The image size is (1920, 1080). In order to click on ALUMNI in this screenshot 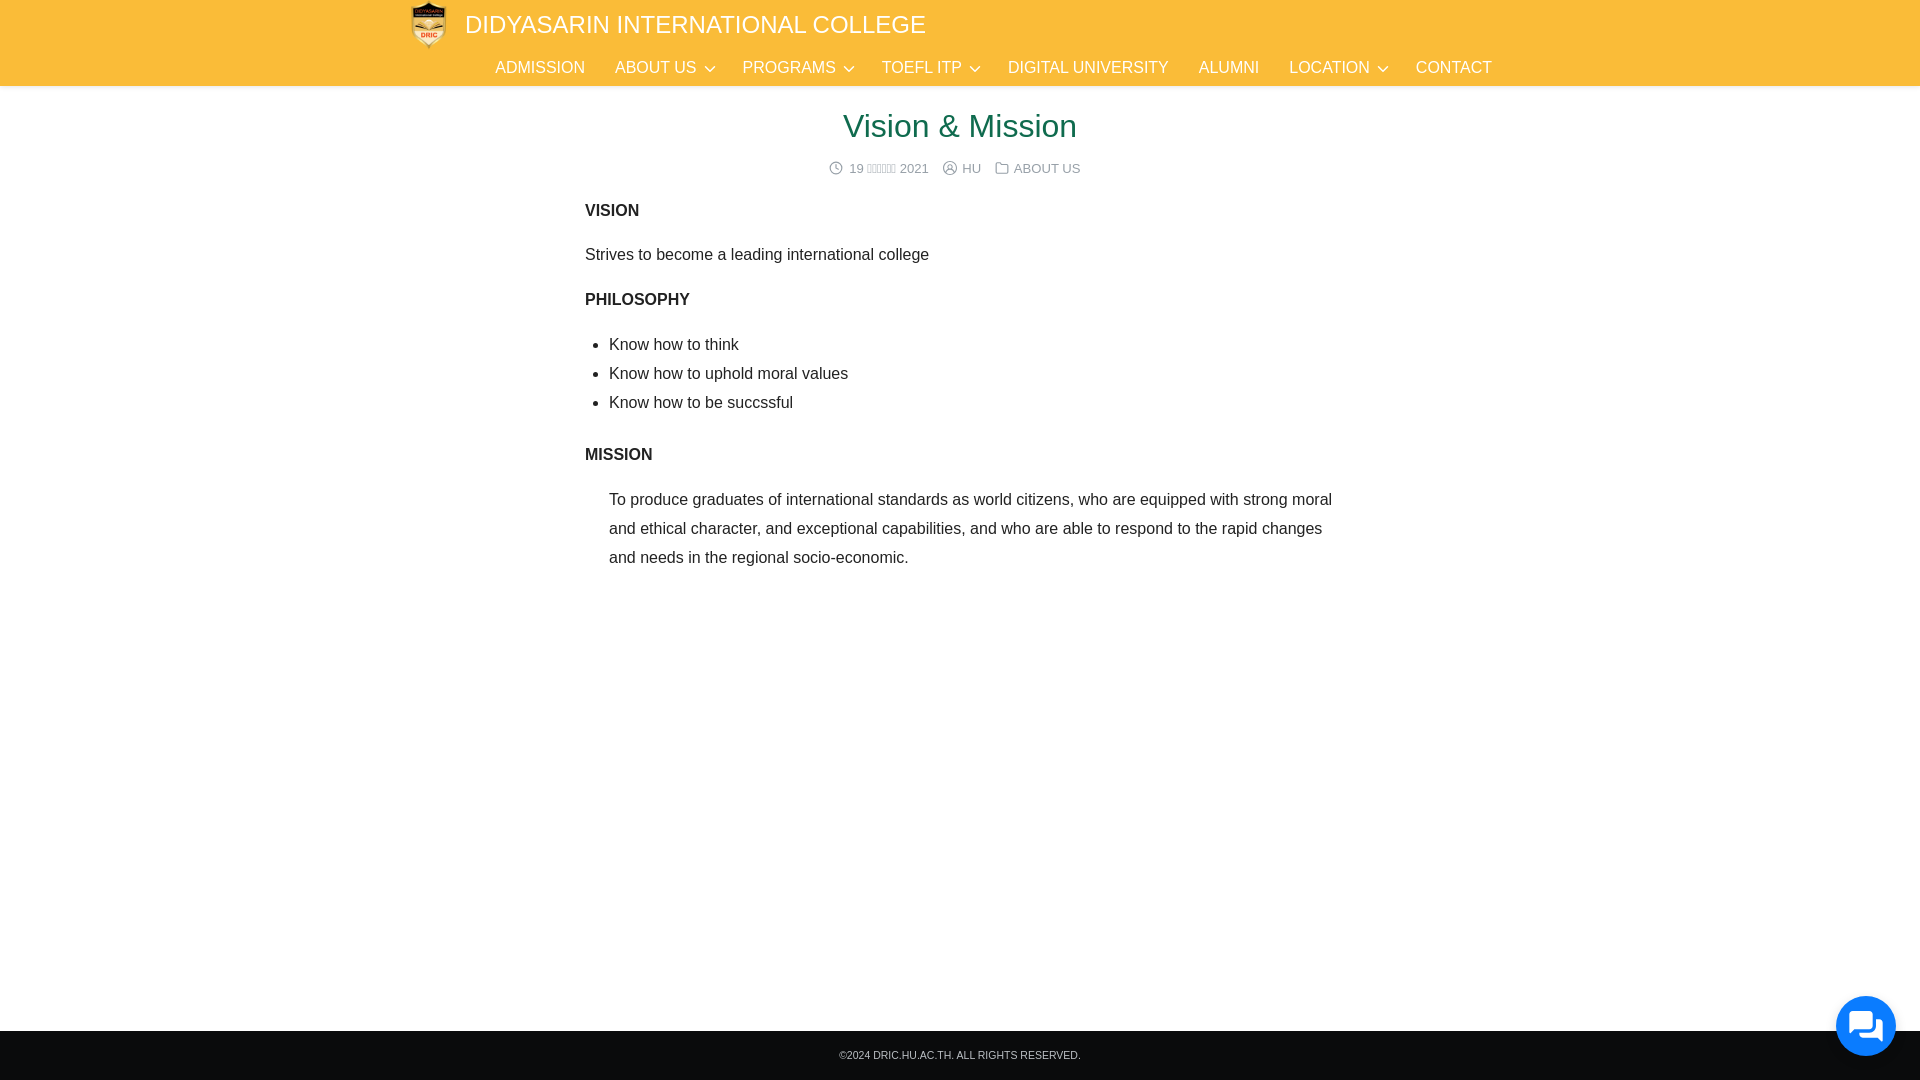, I will do `click(1229, 68)`.